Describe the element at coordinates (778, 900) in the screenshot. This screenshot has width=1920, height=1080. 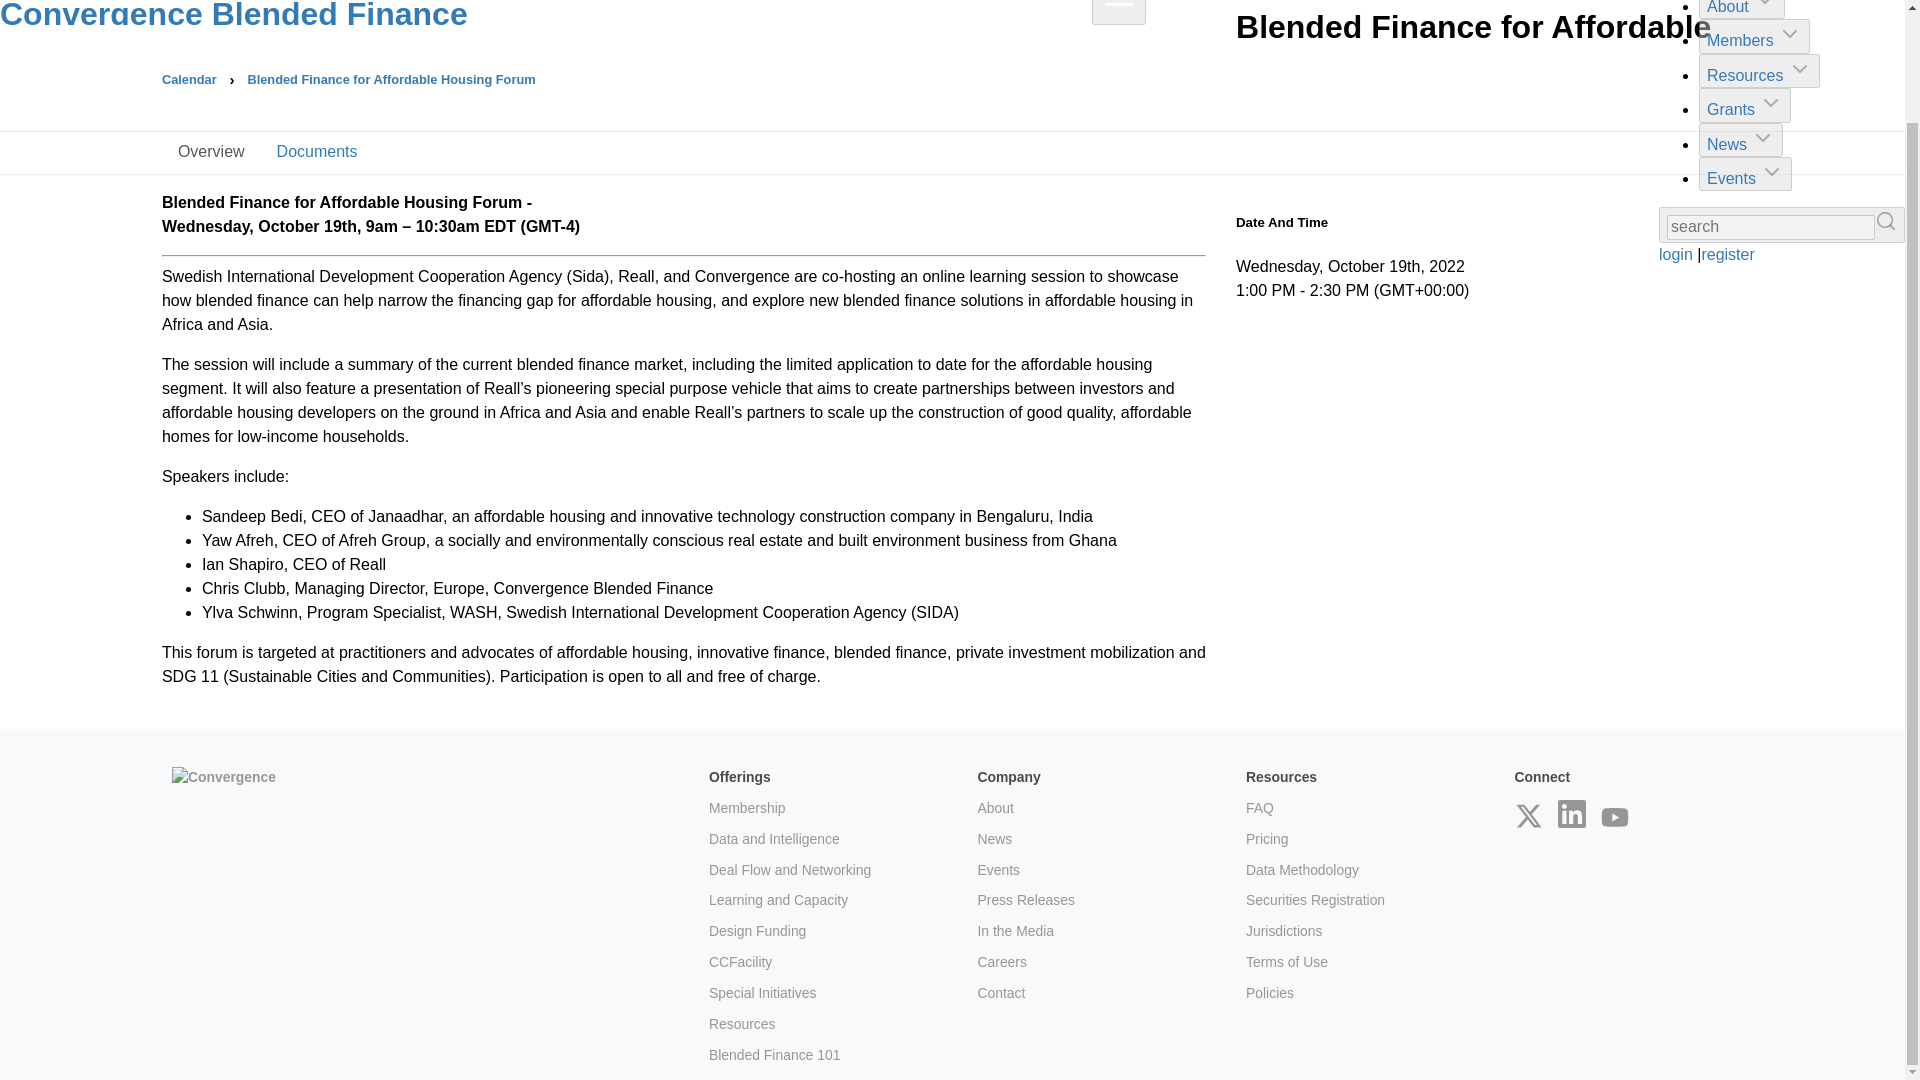
I see `Learning and Capacity` at that location.